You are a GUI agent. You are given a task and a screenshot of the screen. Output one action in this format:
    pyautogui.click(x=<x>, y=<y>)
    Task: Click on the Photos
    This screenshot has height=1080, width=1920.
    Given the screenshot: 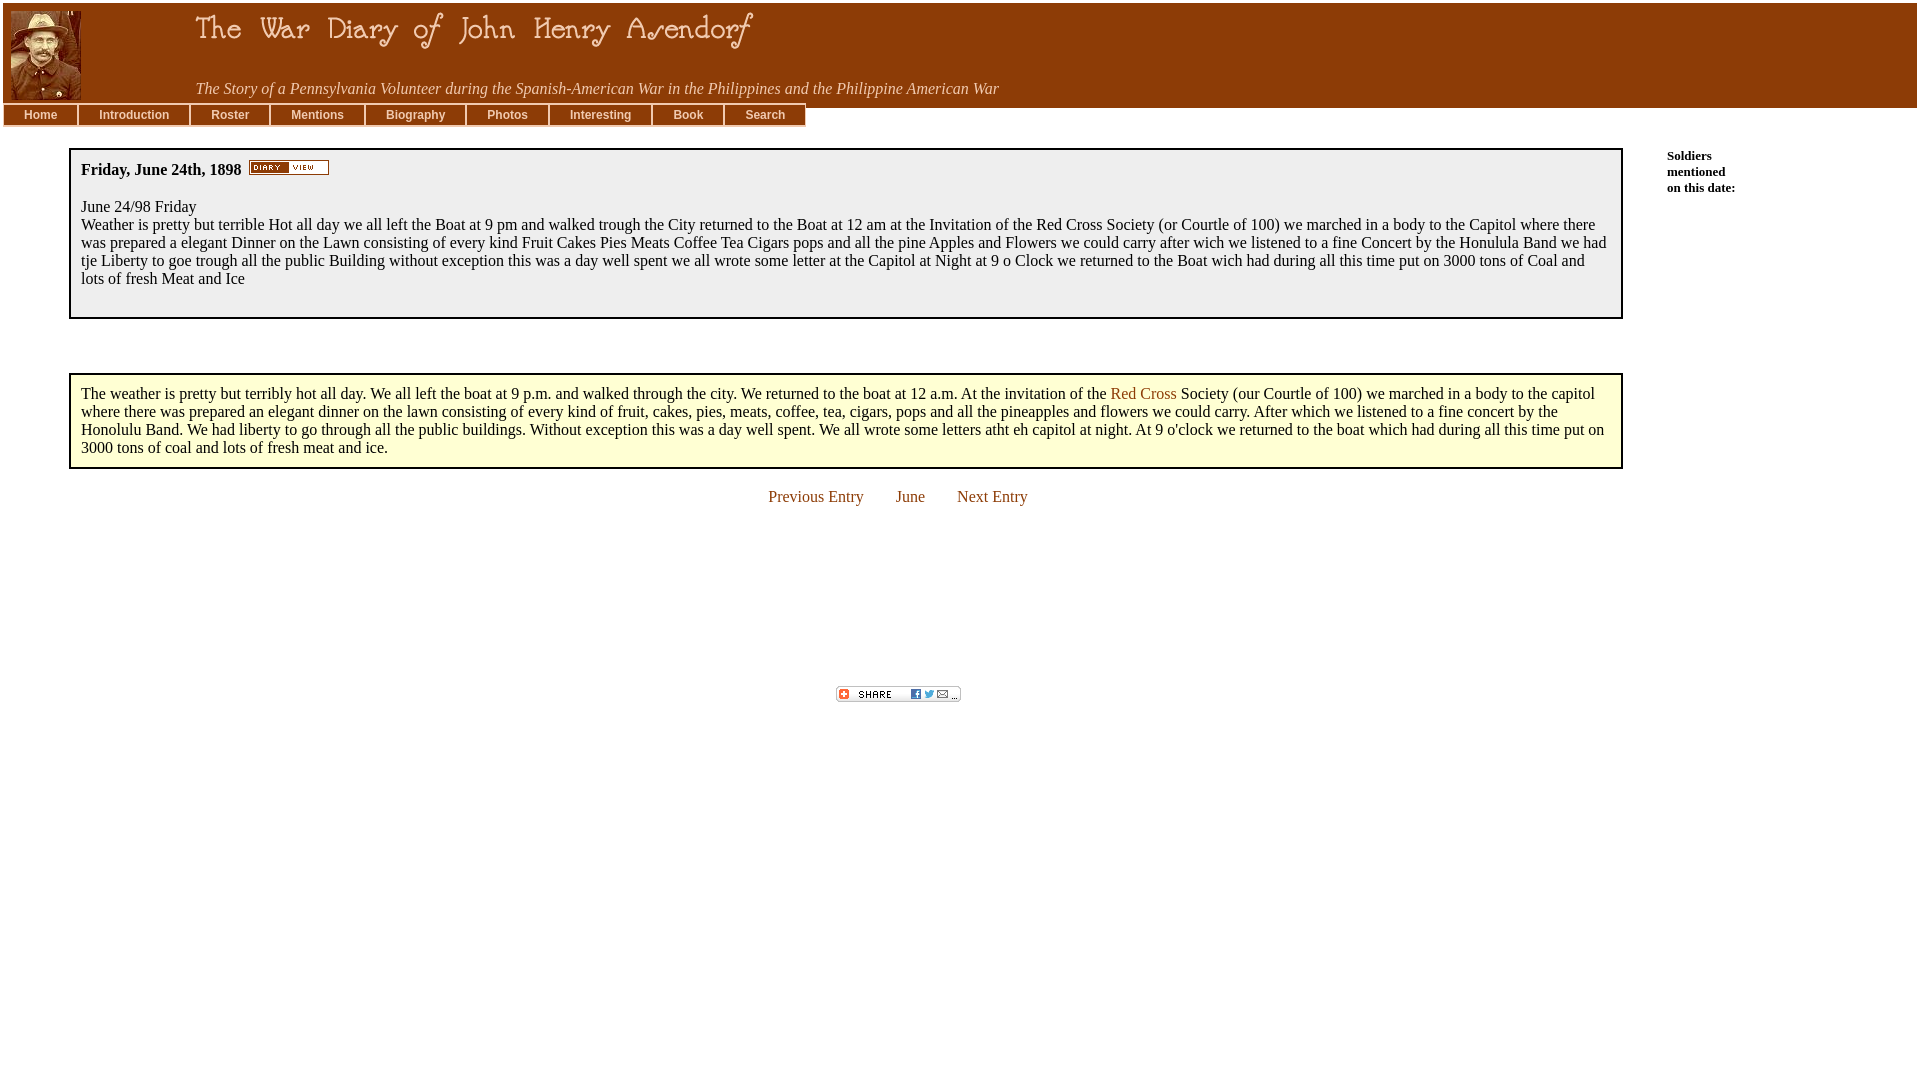 What is the action you would take?
    pyautogui.click(x=508, y=114)
    